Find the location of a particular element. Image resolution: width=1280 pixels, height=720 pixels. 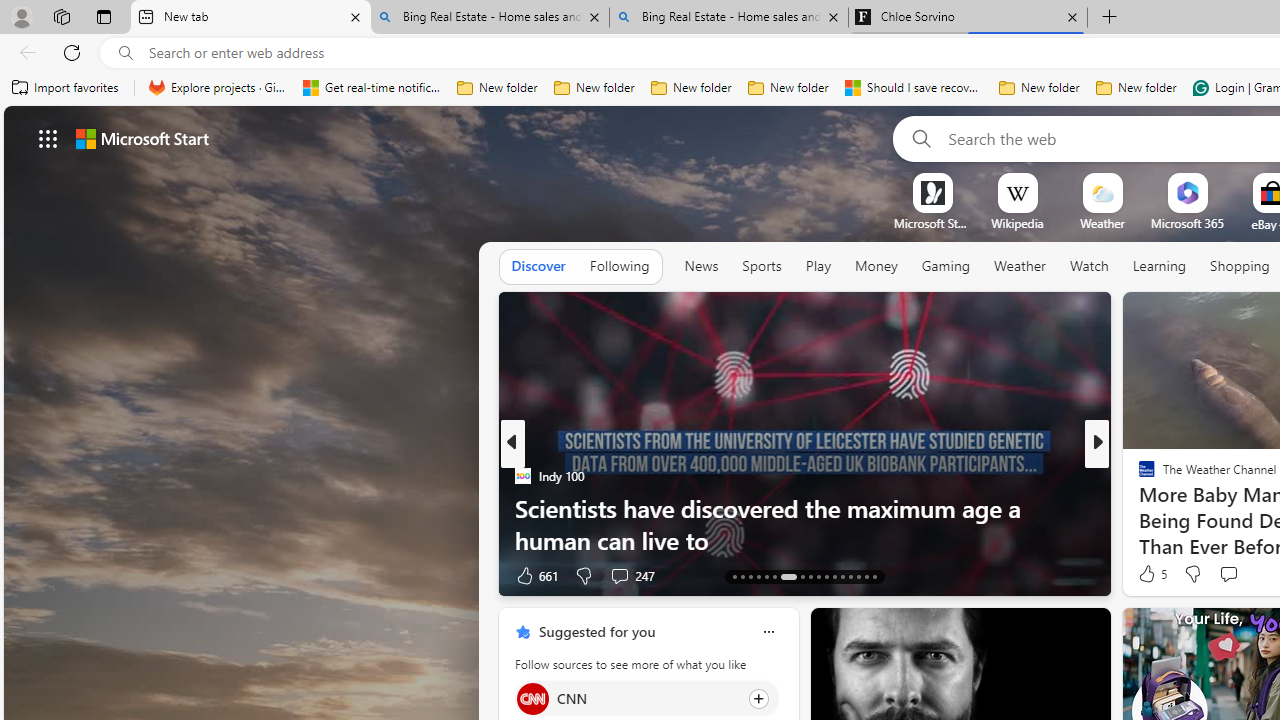

AutomationID: tab-41 is located at coordinates (866, 576).